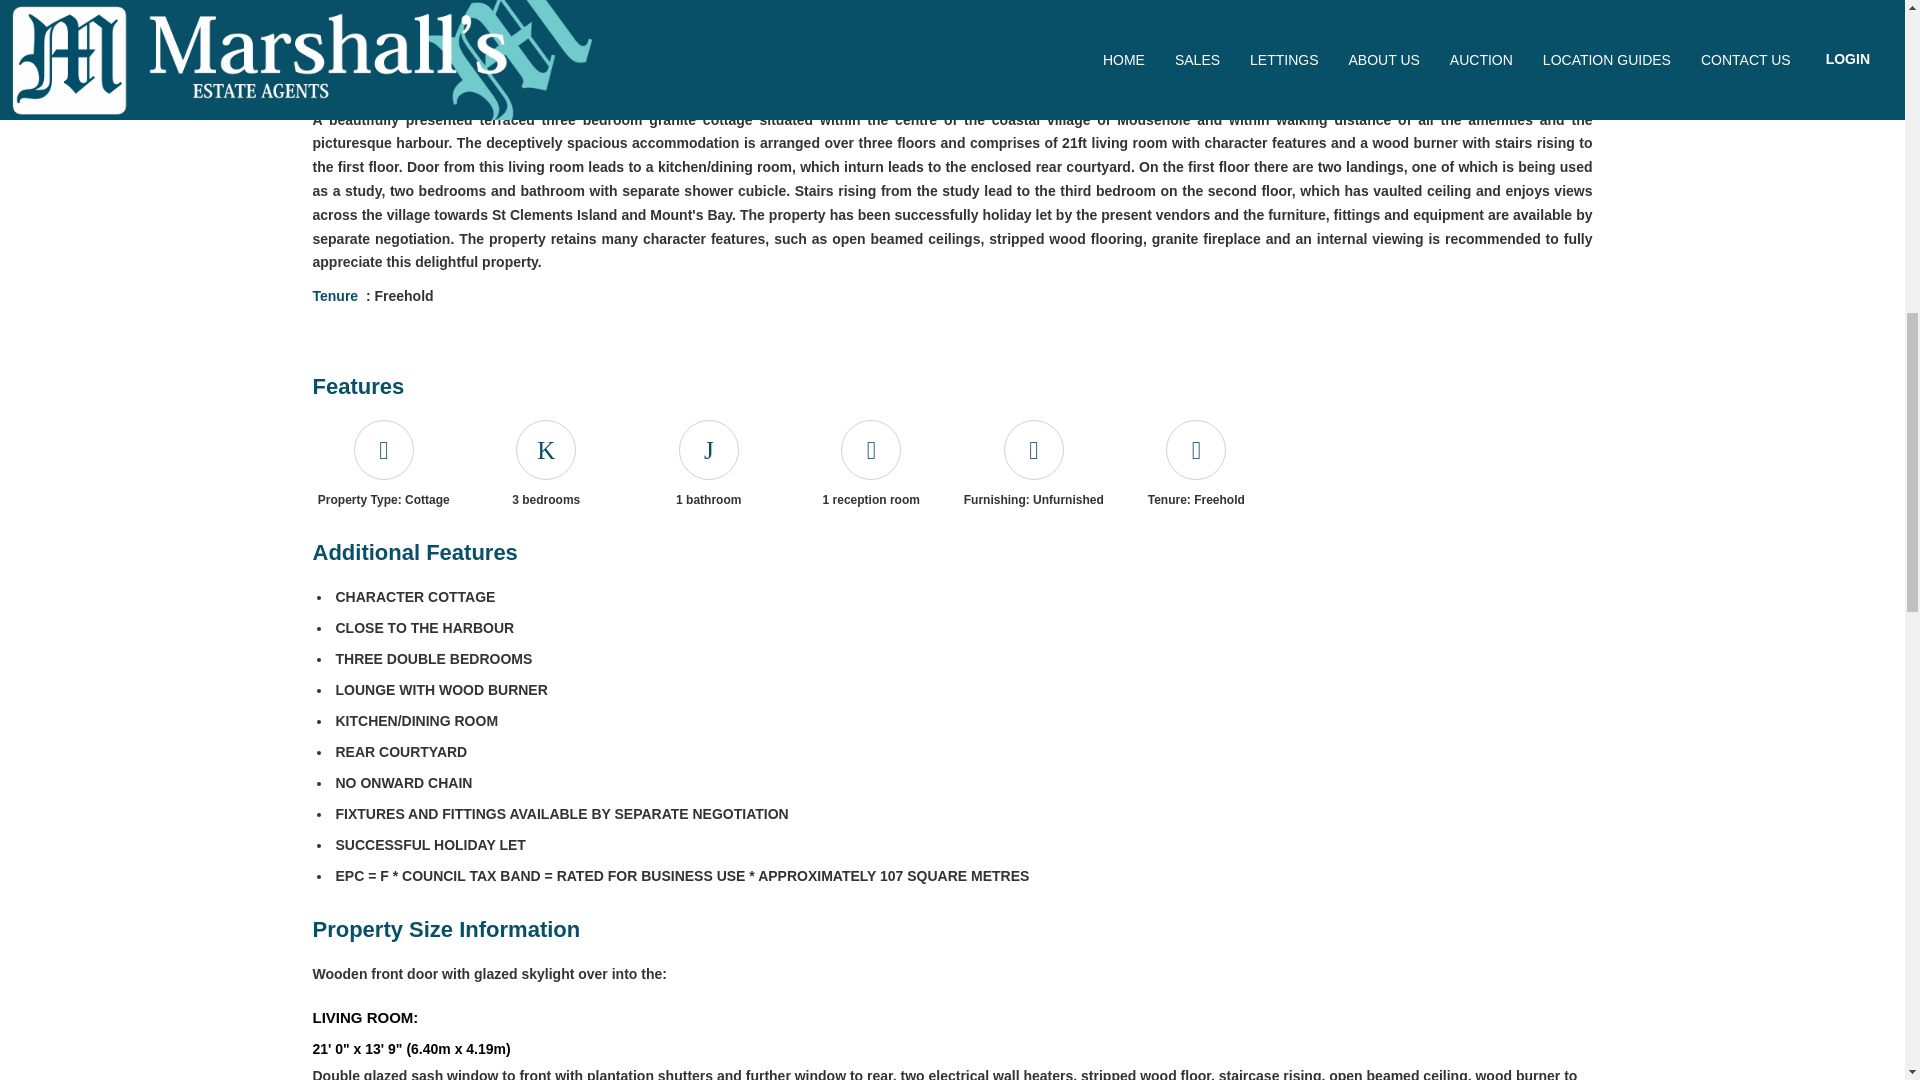  What do you see at coordinates (1196, 450) in the screenshot?
I see `Tenure: Freehold` at bounding box center [1196, 450].